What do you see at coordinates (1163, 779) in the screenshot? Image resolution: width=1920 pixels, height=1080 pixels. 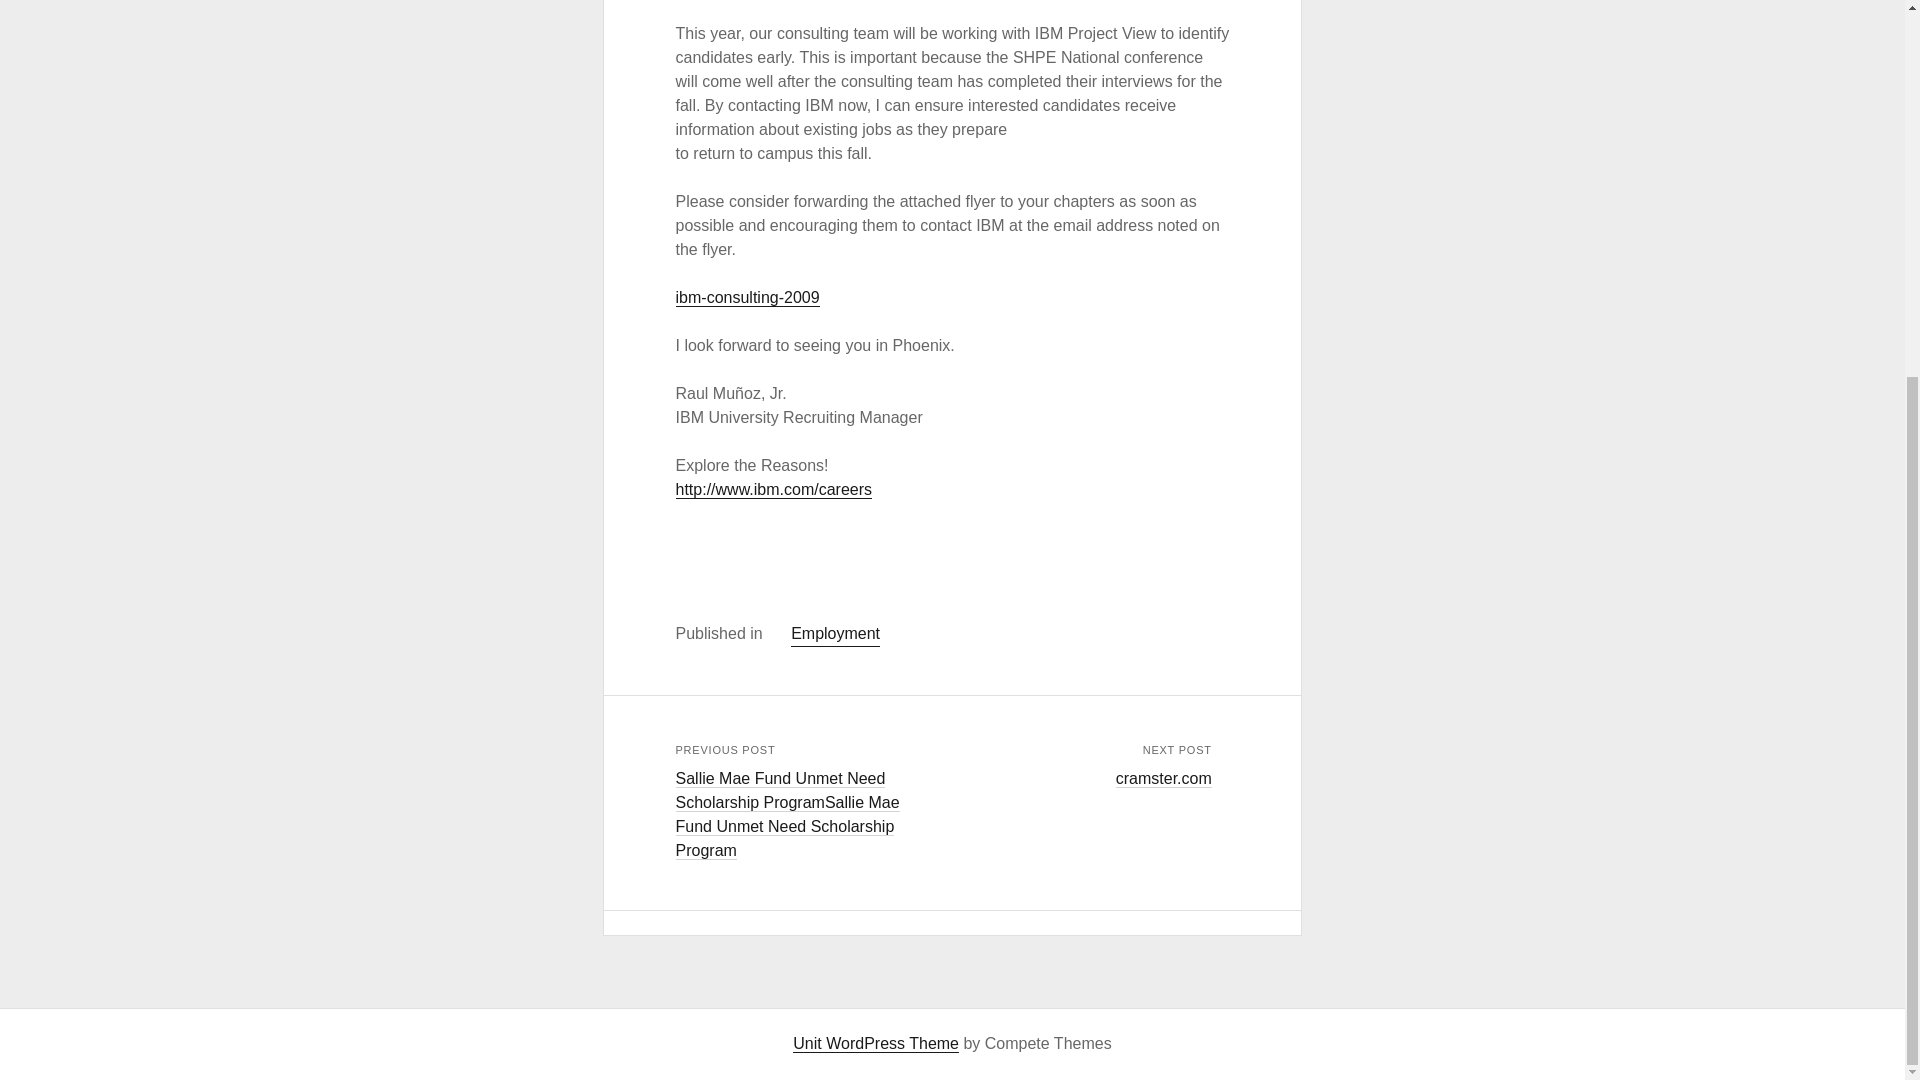 I see `cramster.com` at bounding box center [1163, 779].